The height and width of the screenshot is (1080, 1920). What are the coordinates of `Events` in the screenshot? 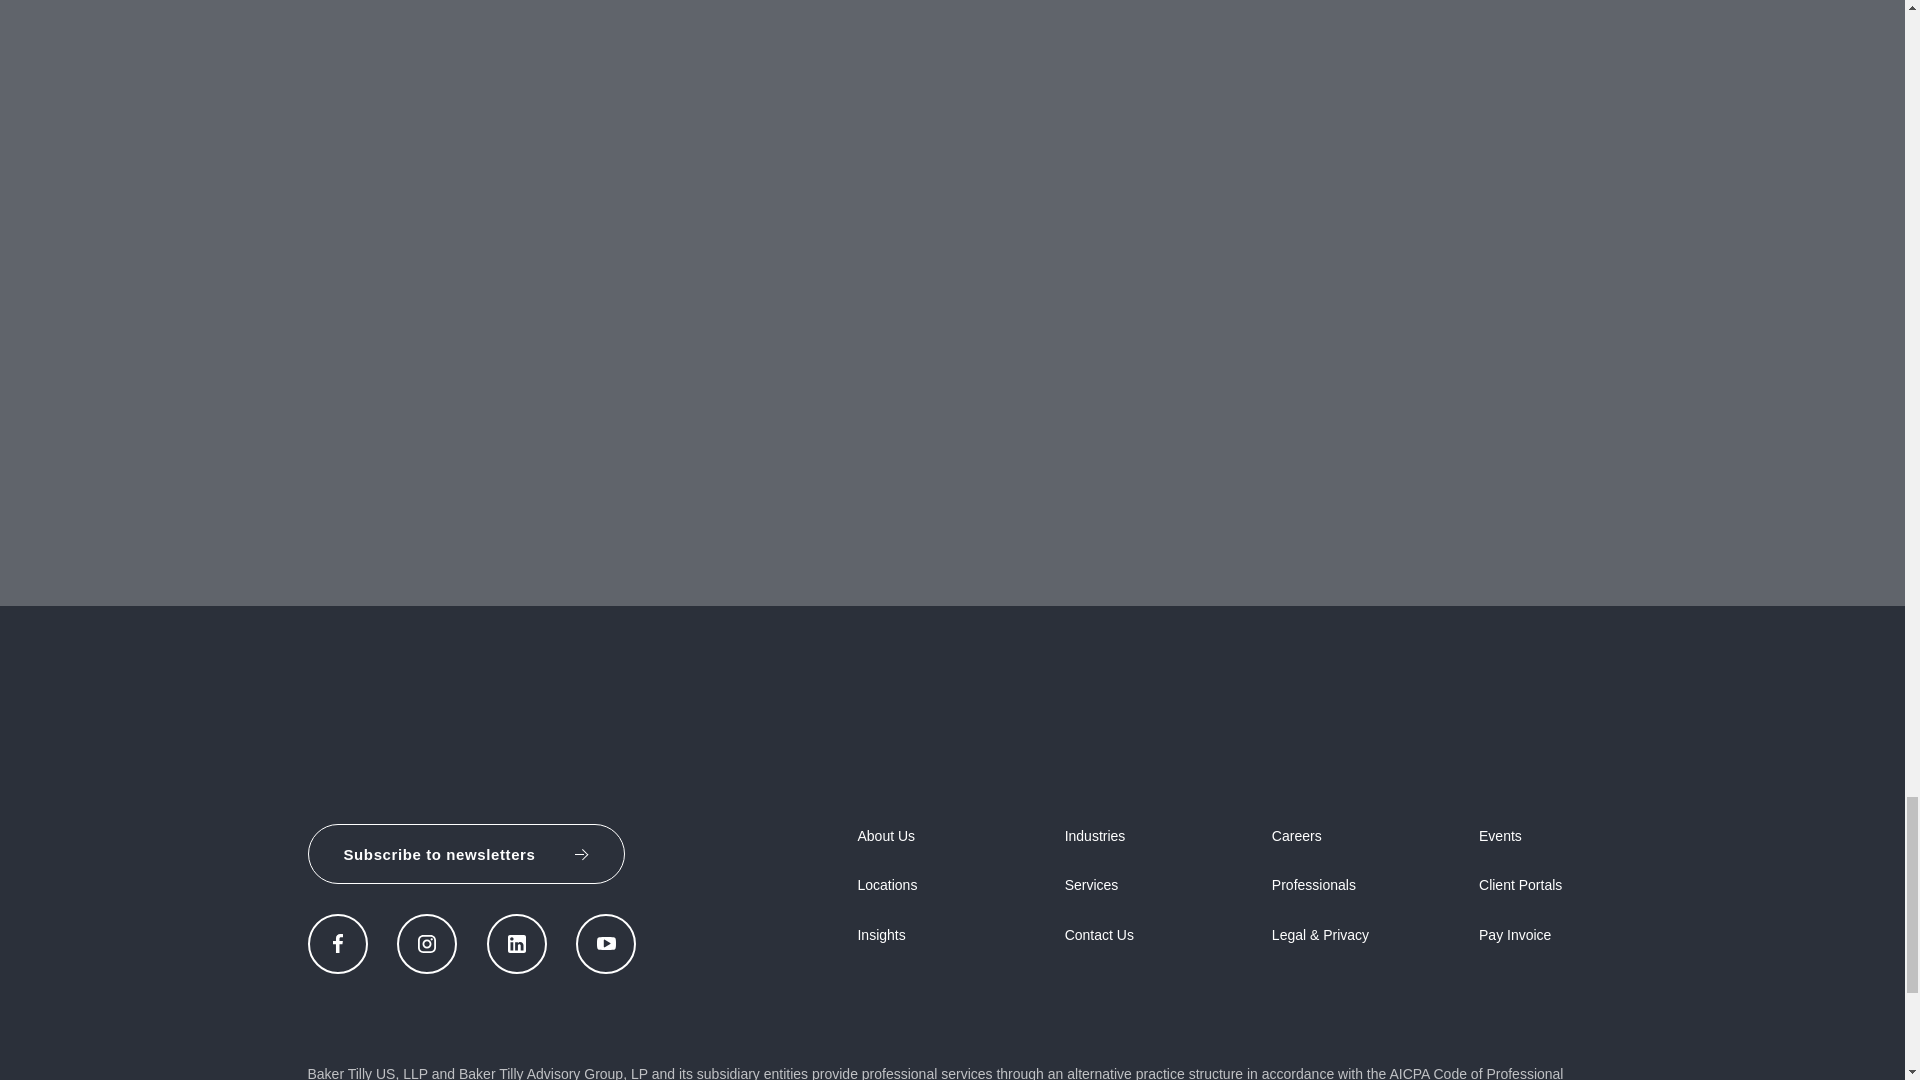 It's located at (1500, 836).